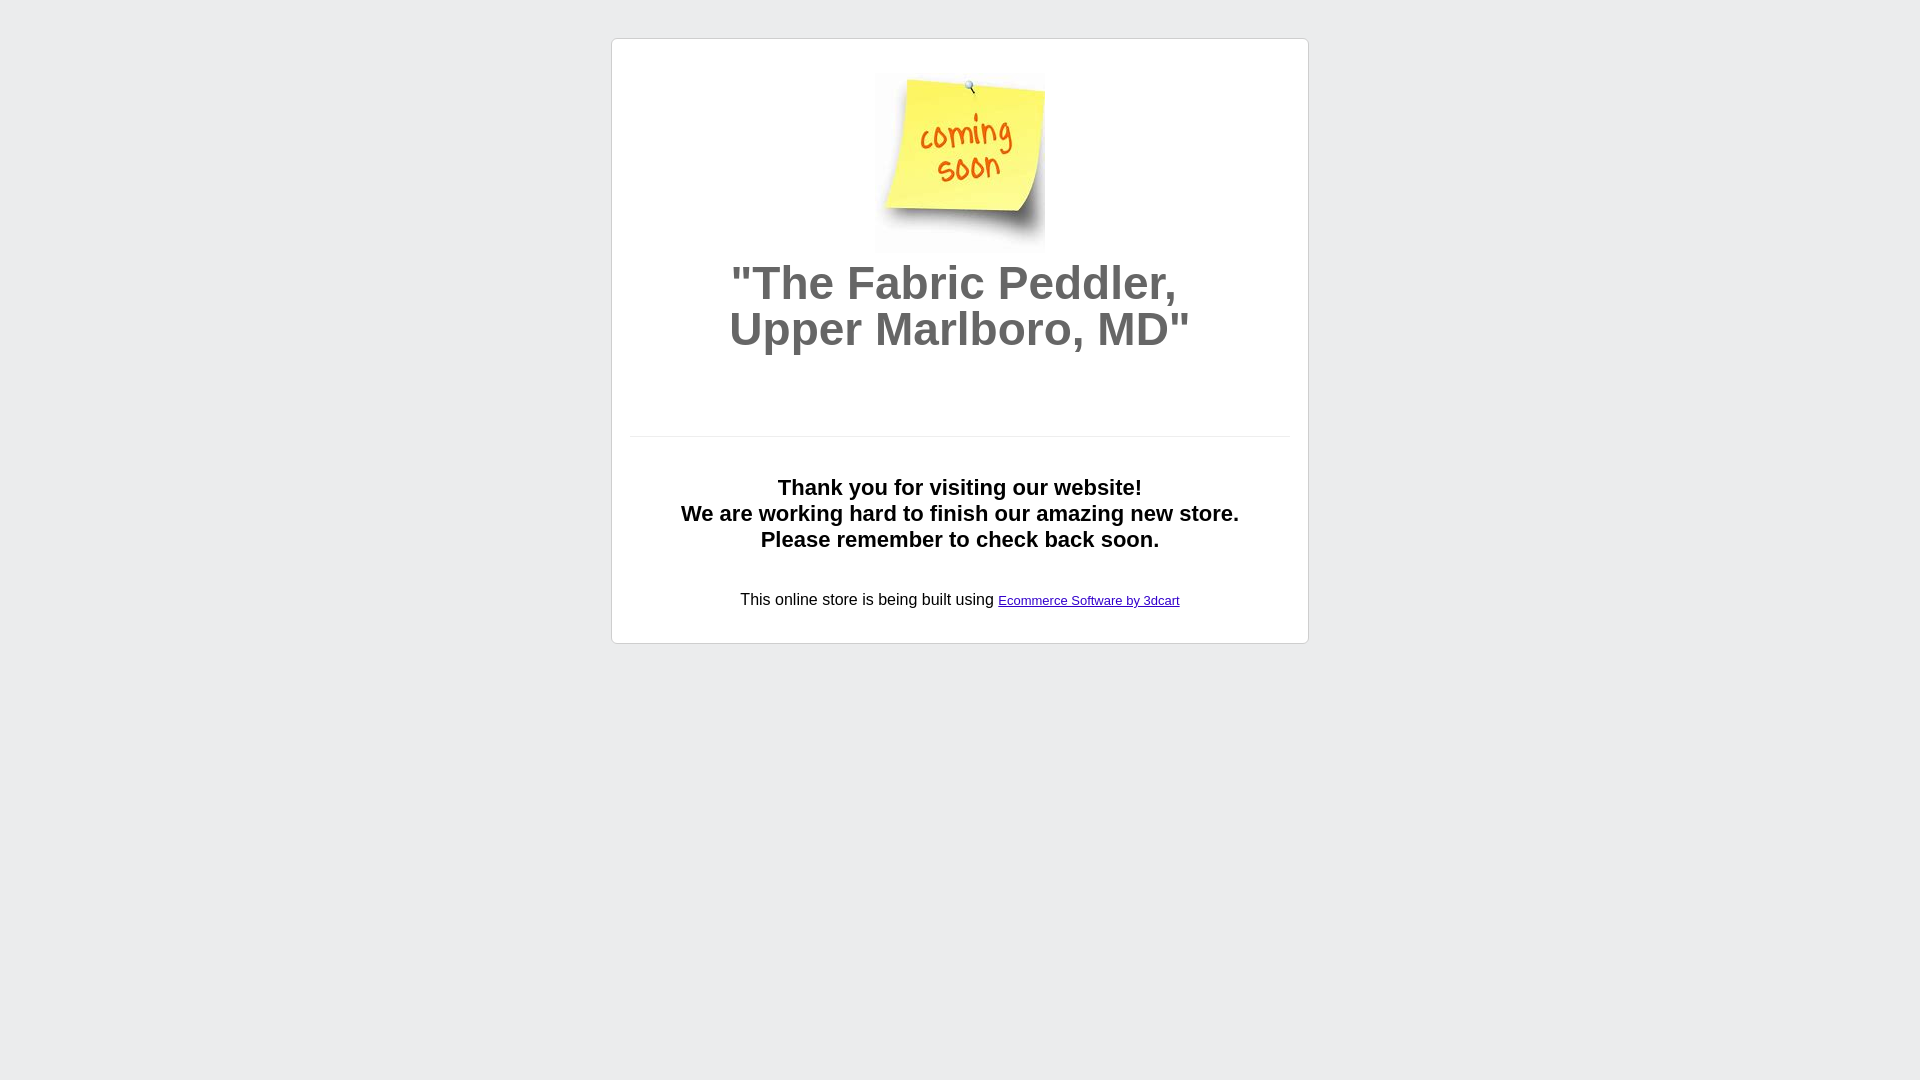 This screenshot has width=1920, height=1080. I want to click on Ecommerce Software by 3dcart, so click(1088, 600).